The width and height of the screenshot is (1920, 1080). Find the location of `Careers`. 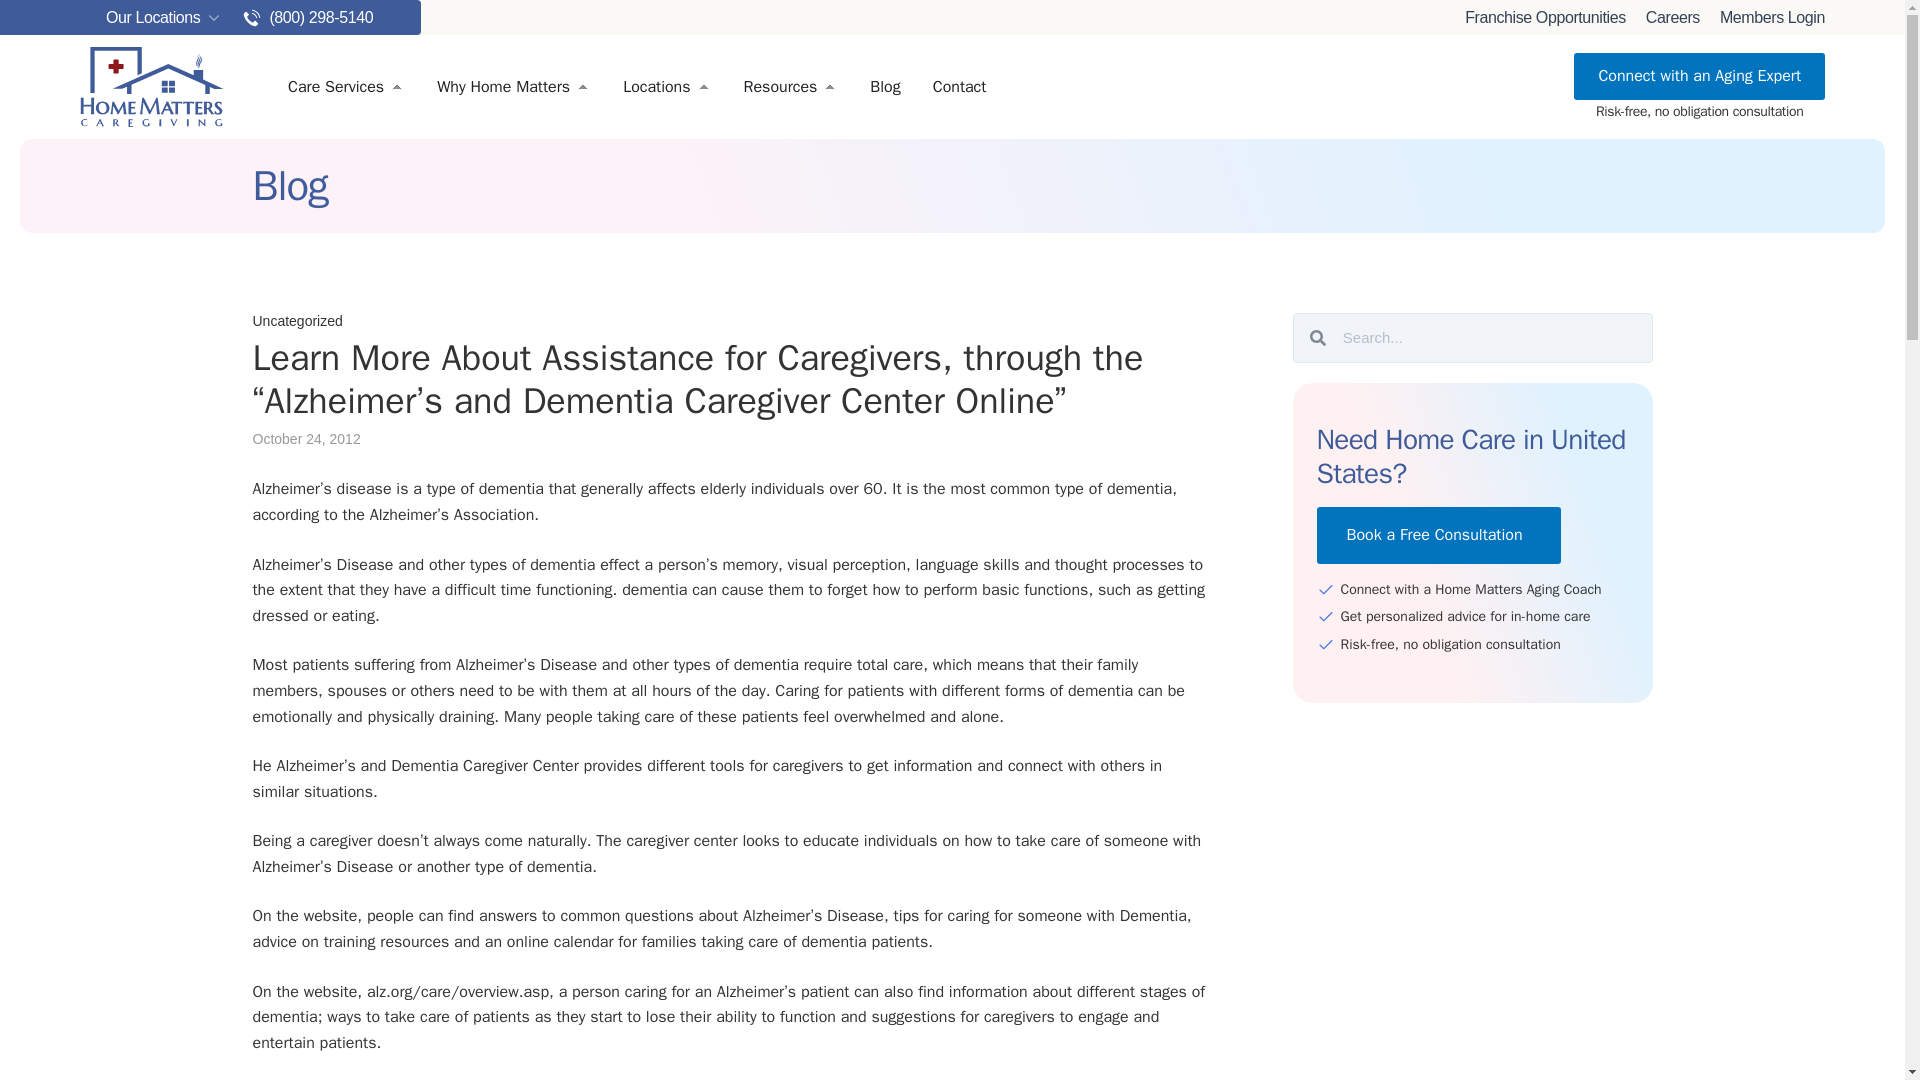

Careers is located at coordinates (1672, 17).